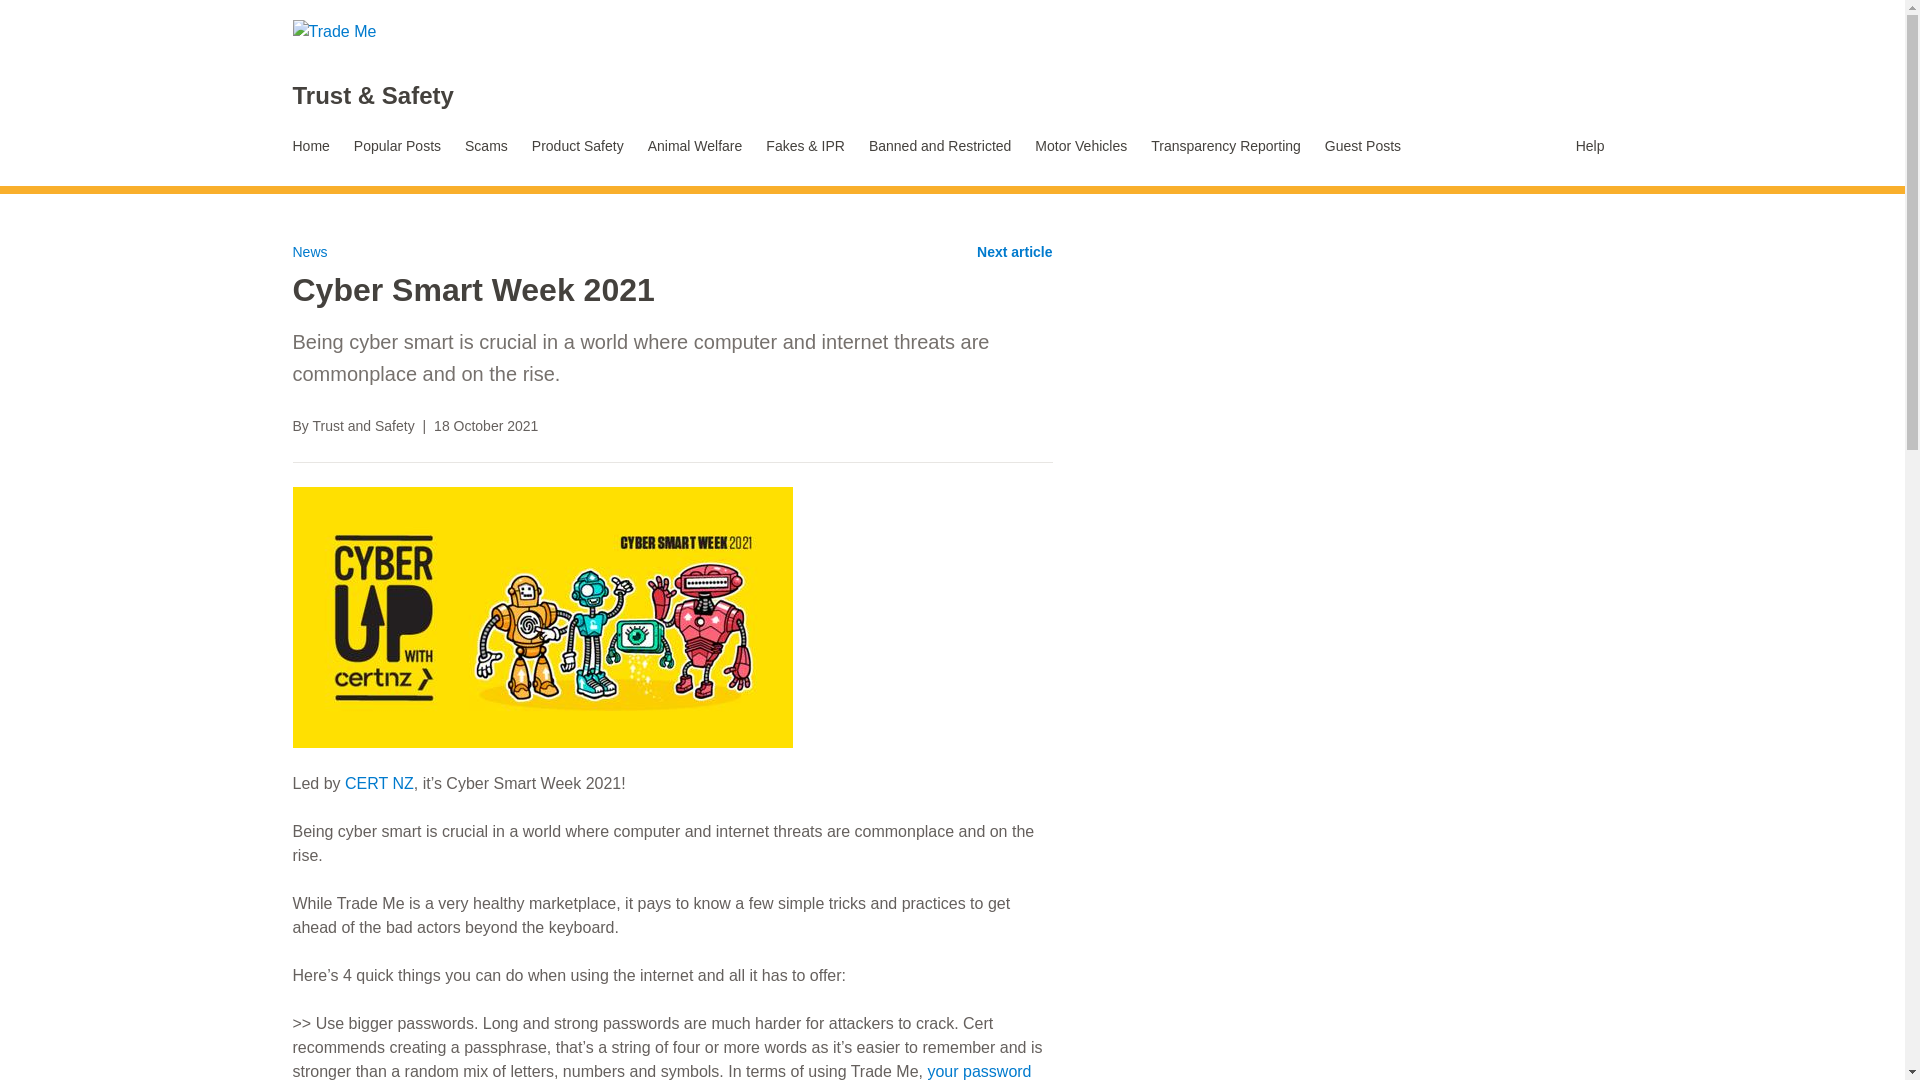 This screenshot has width=1920, height=1080. What do you see at coordinates (1080, 146) in the screenshot?
I see `Motor Vehicles` at bounding box center [1080, 146].